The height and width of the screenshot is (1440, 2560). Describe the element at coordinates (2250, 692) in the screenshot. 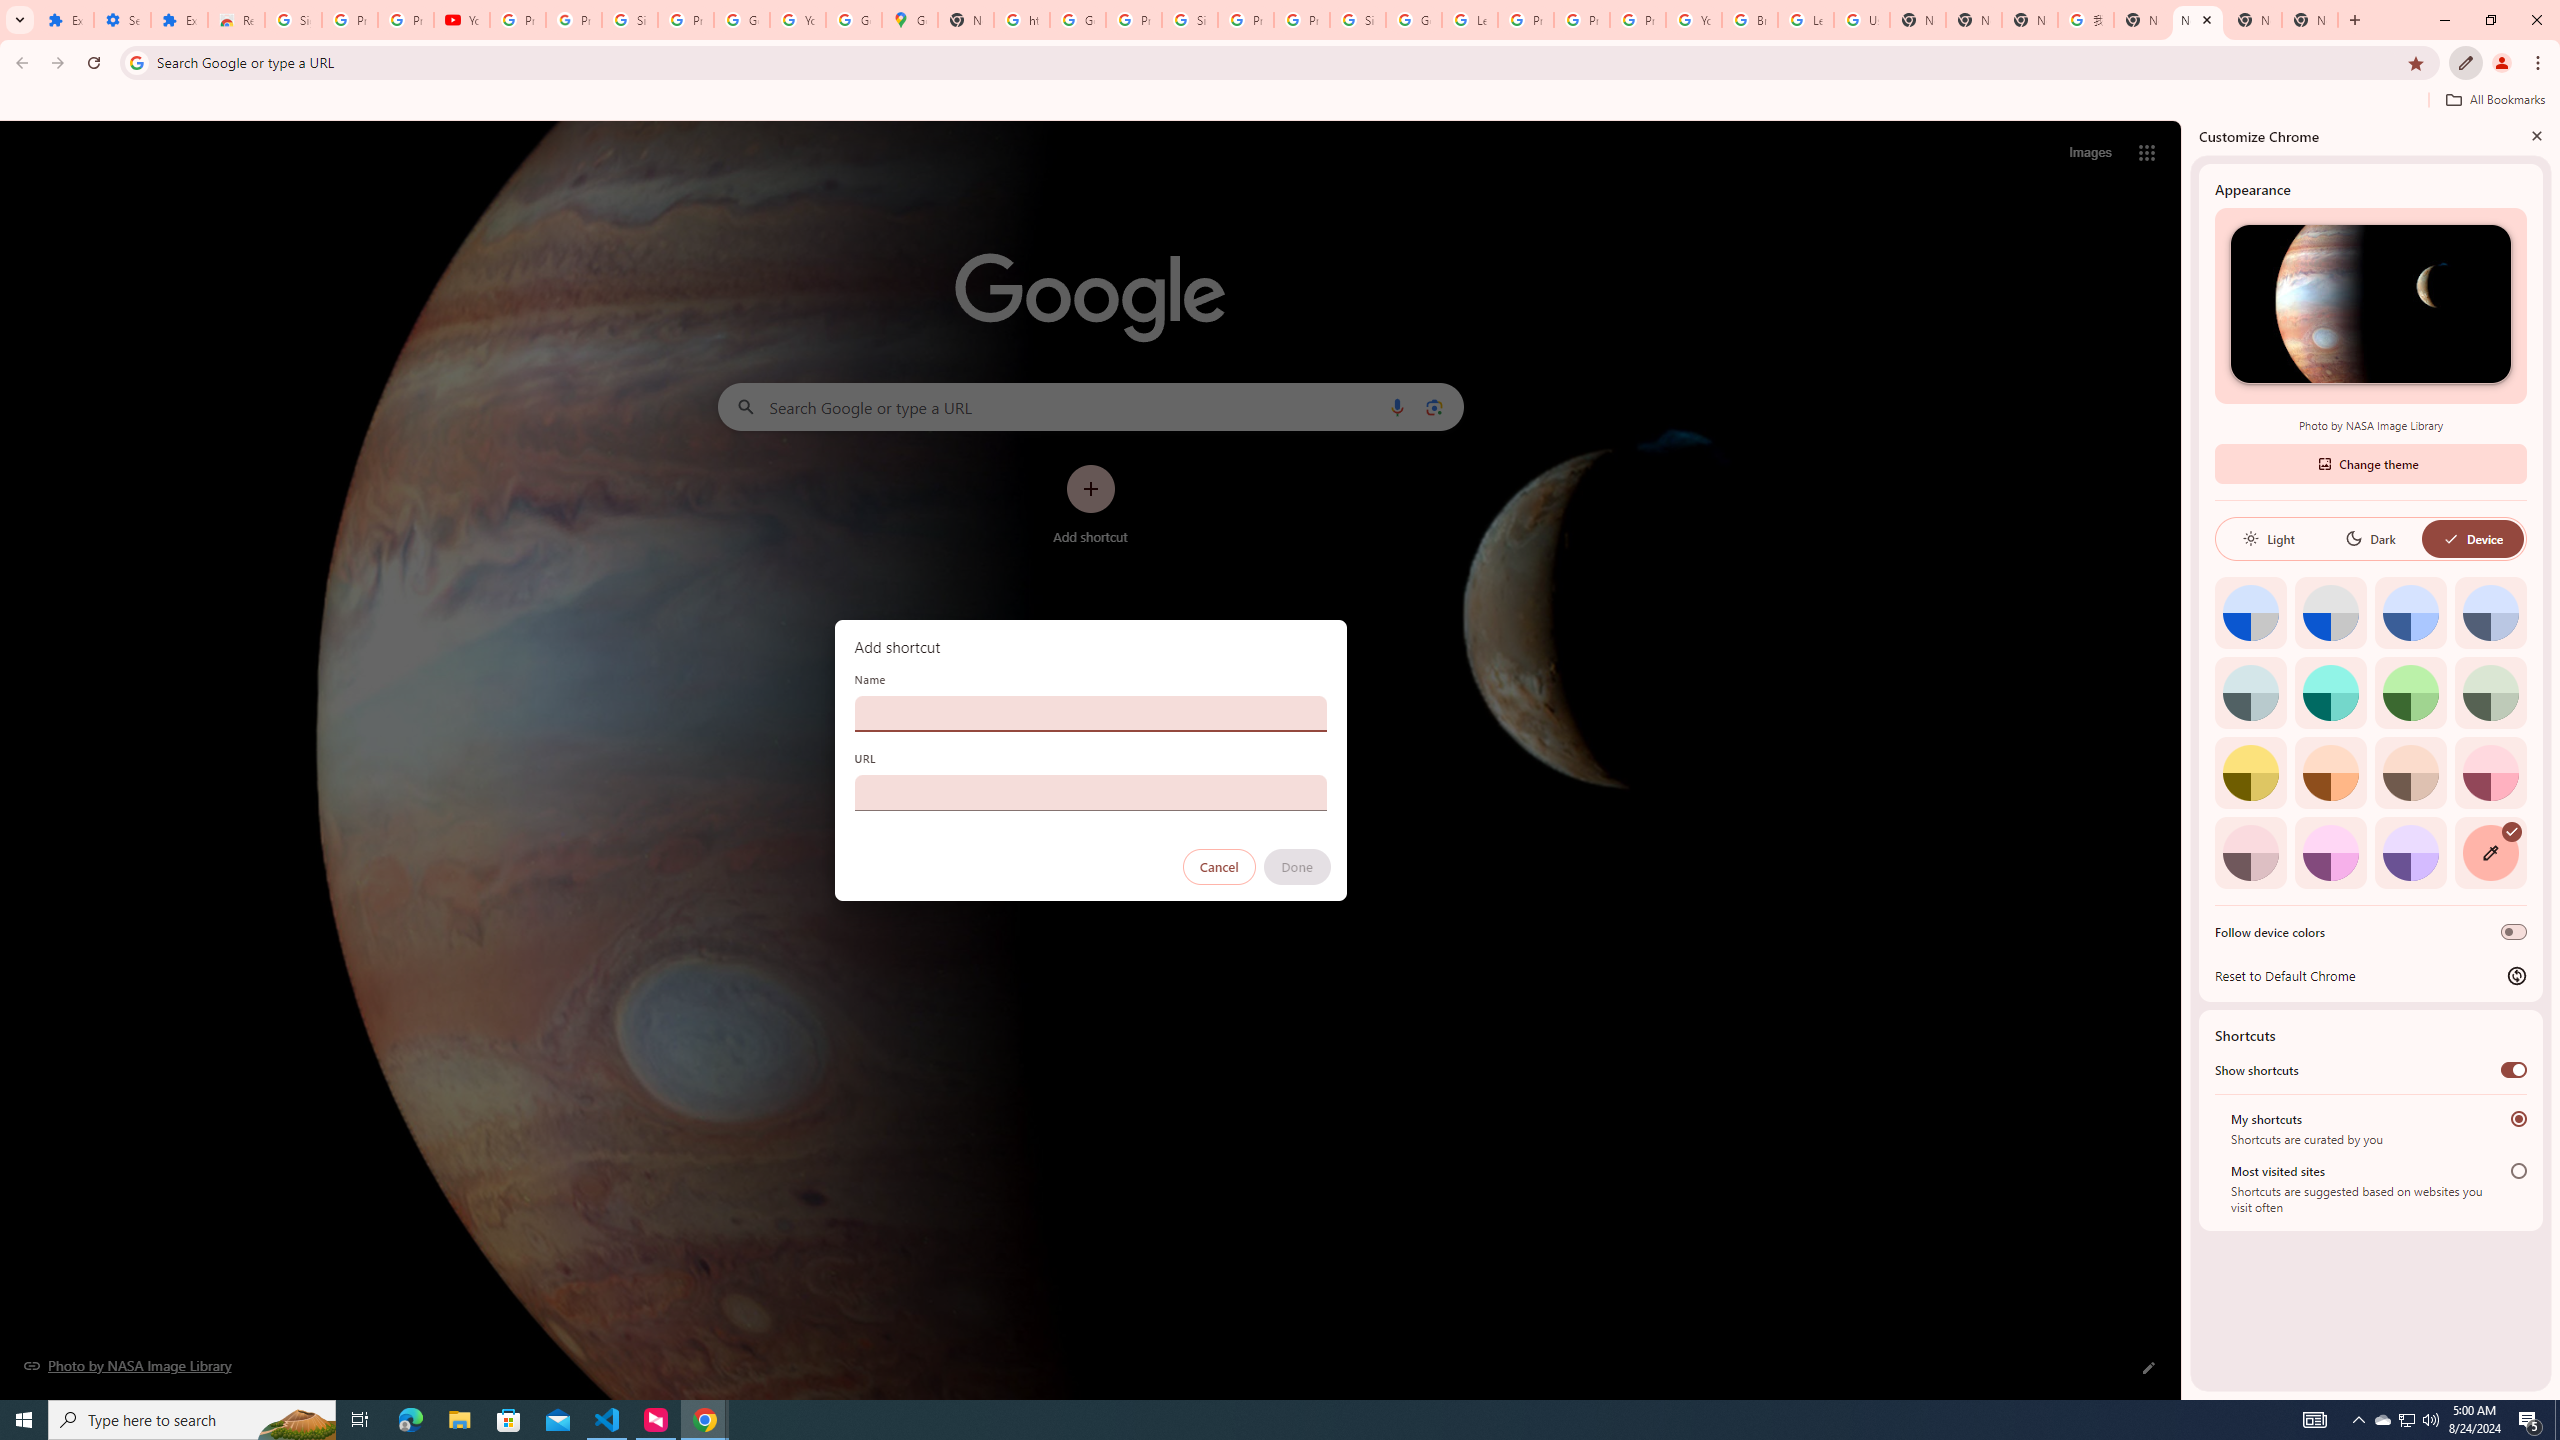

I see `Grey` at that location.